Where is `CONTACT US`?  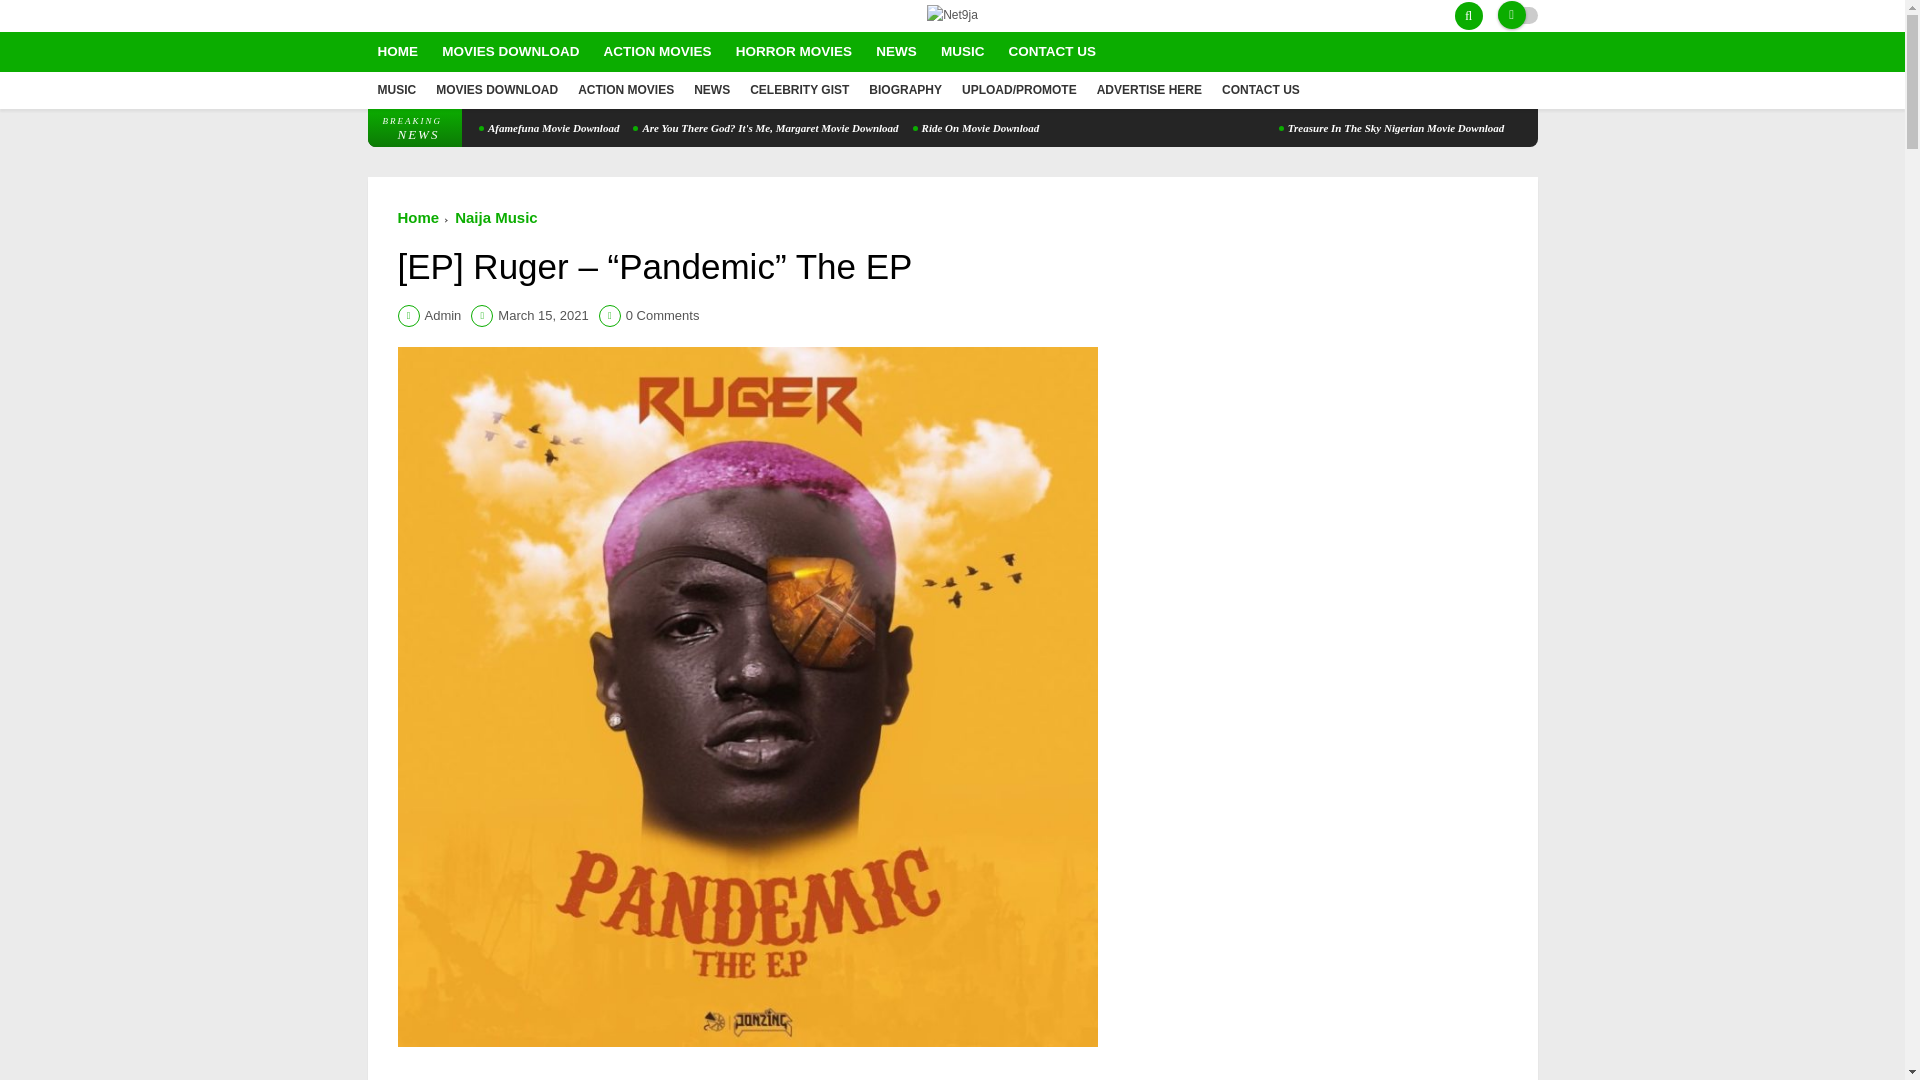 CONTACT US is located at coordinates (1260, 90).